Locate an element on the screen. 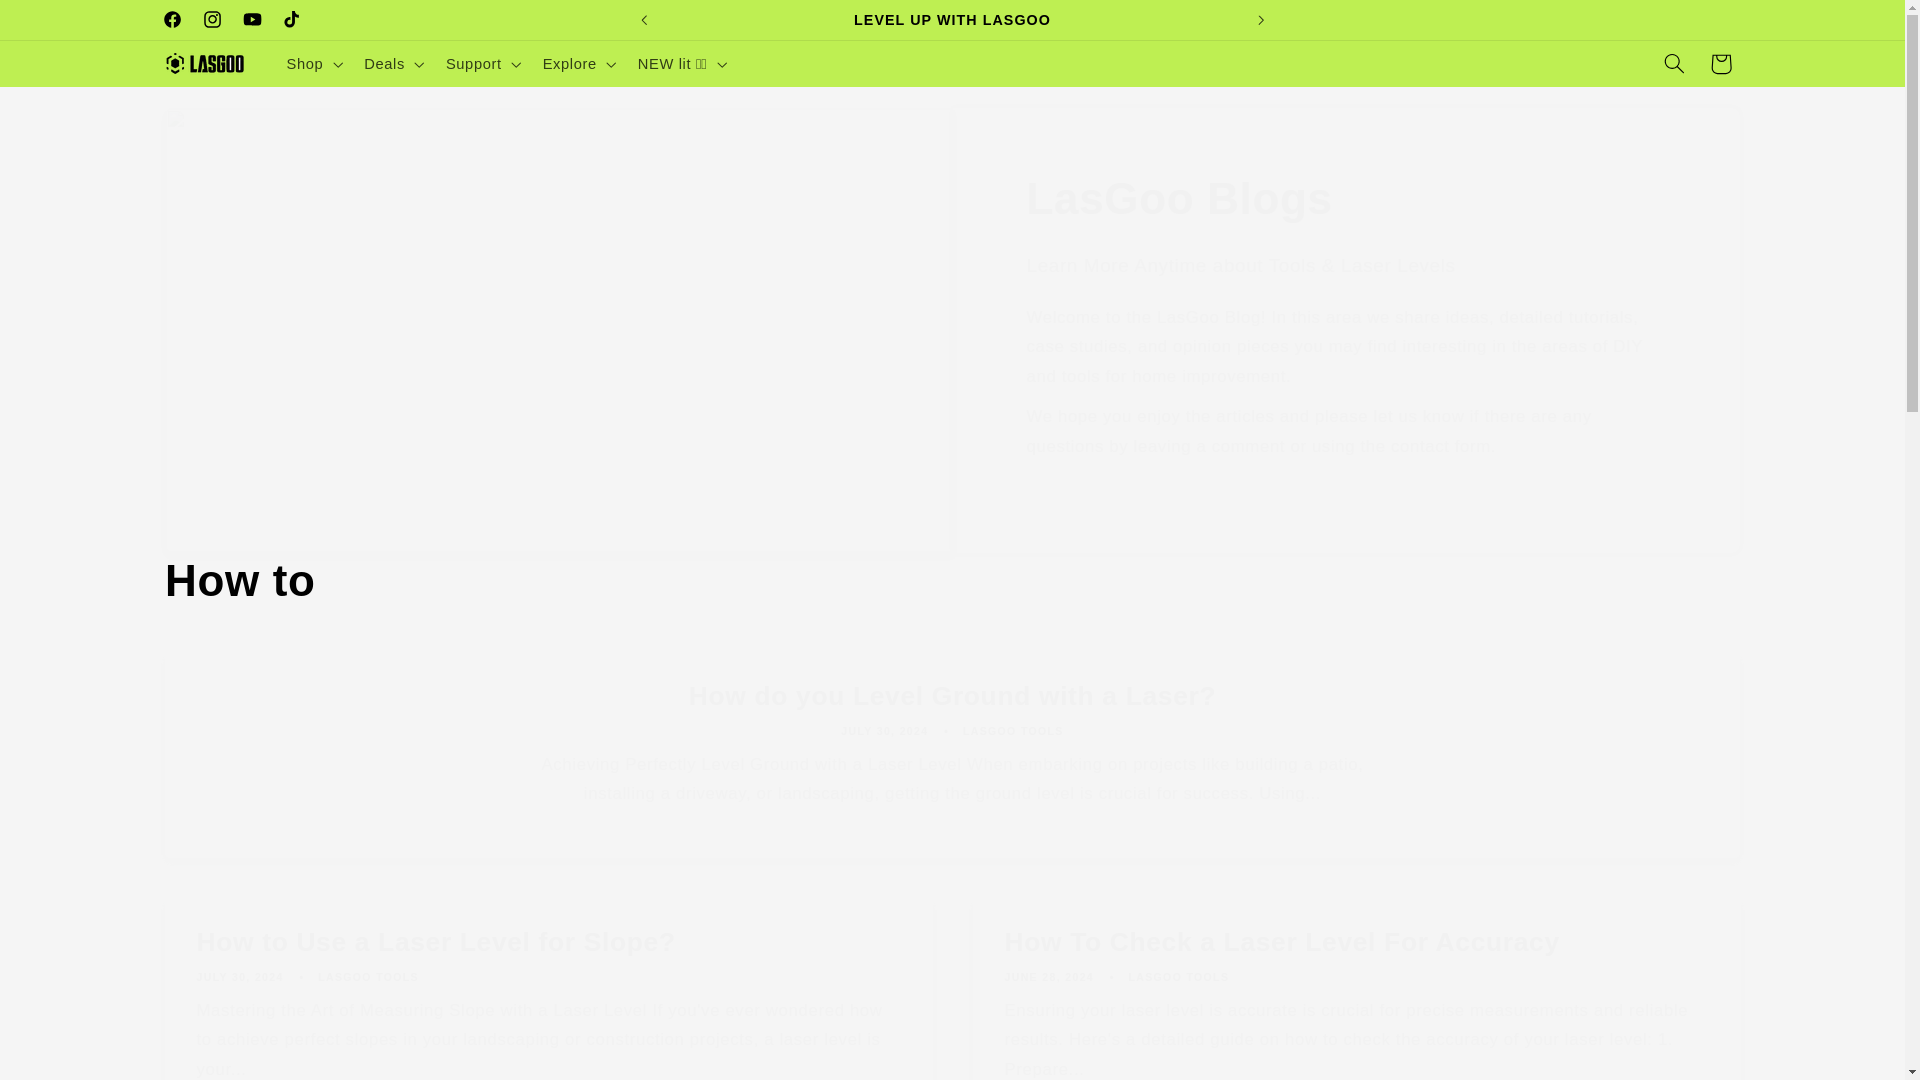  YouTube is located at coordinates (252, 20).